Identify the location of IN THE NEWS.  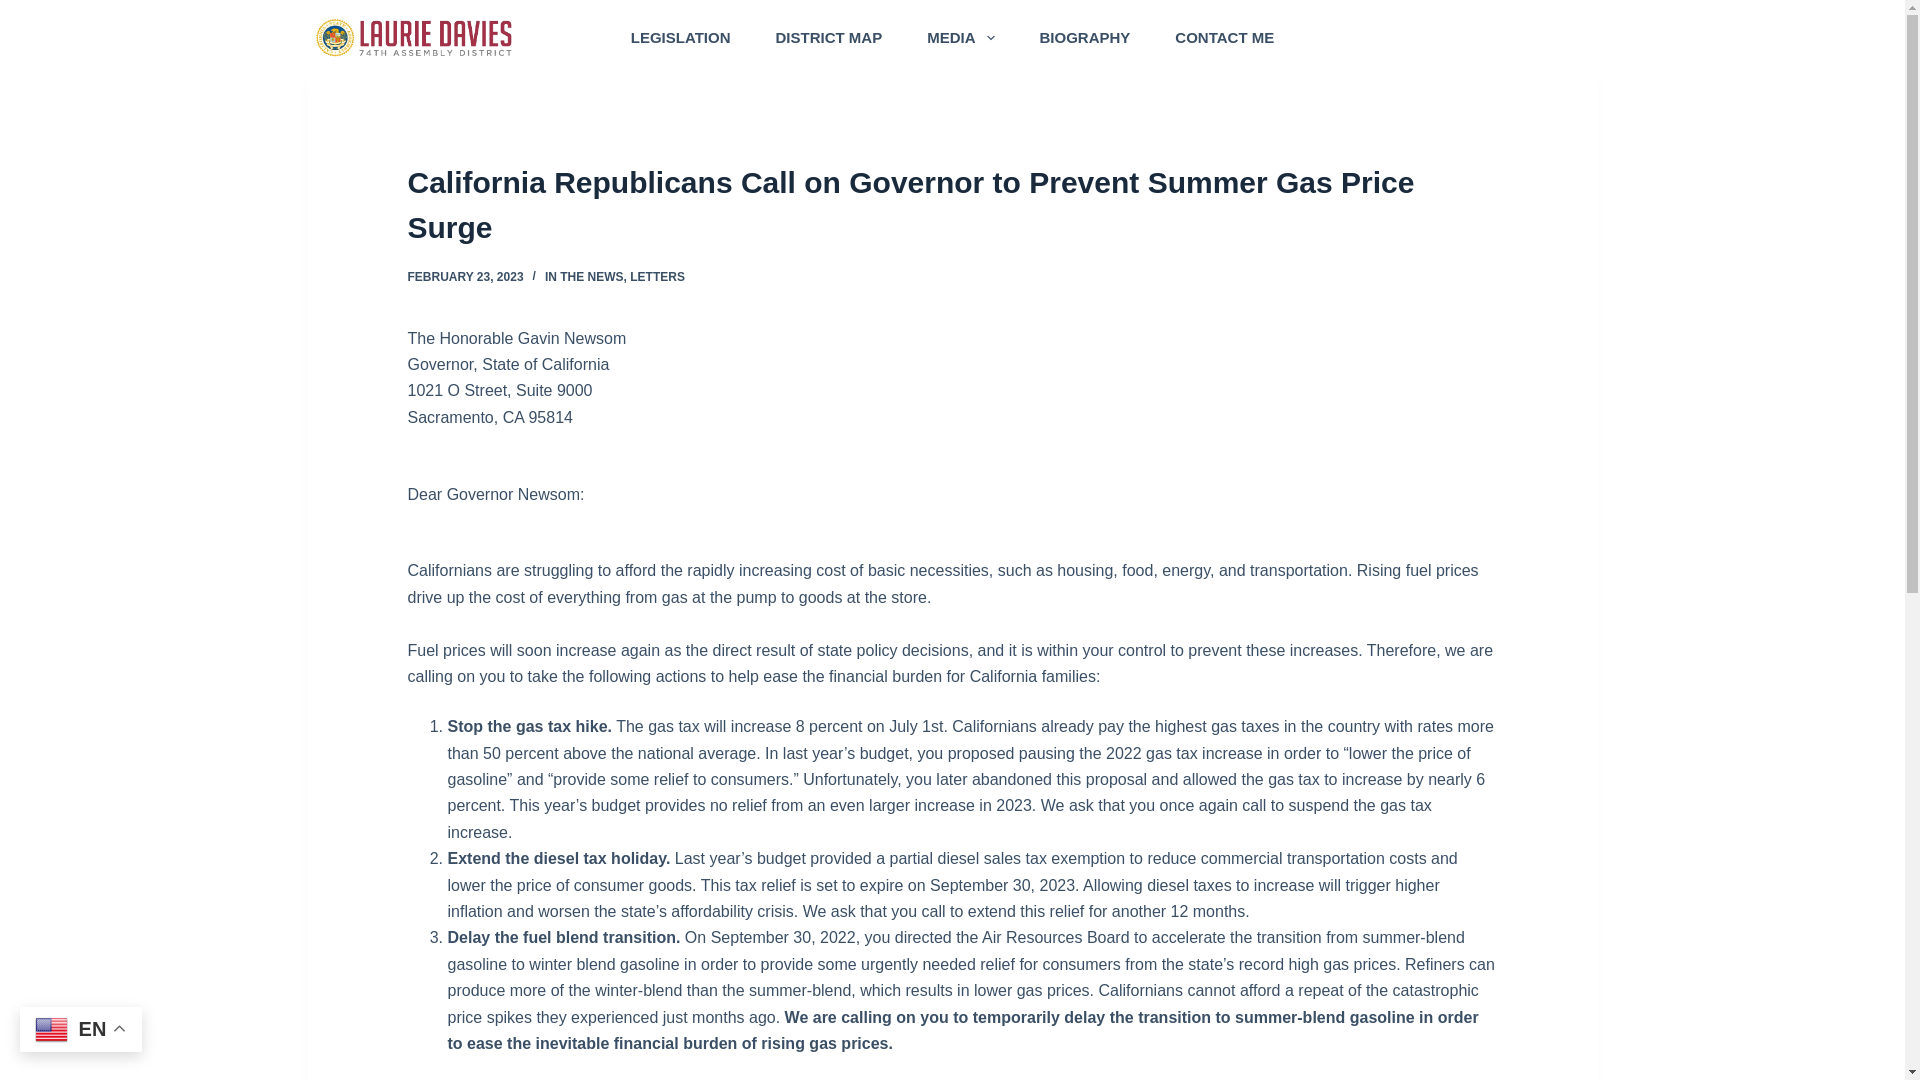
(584, 277).